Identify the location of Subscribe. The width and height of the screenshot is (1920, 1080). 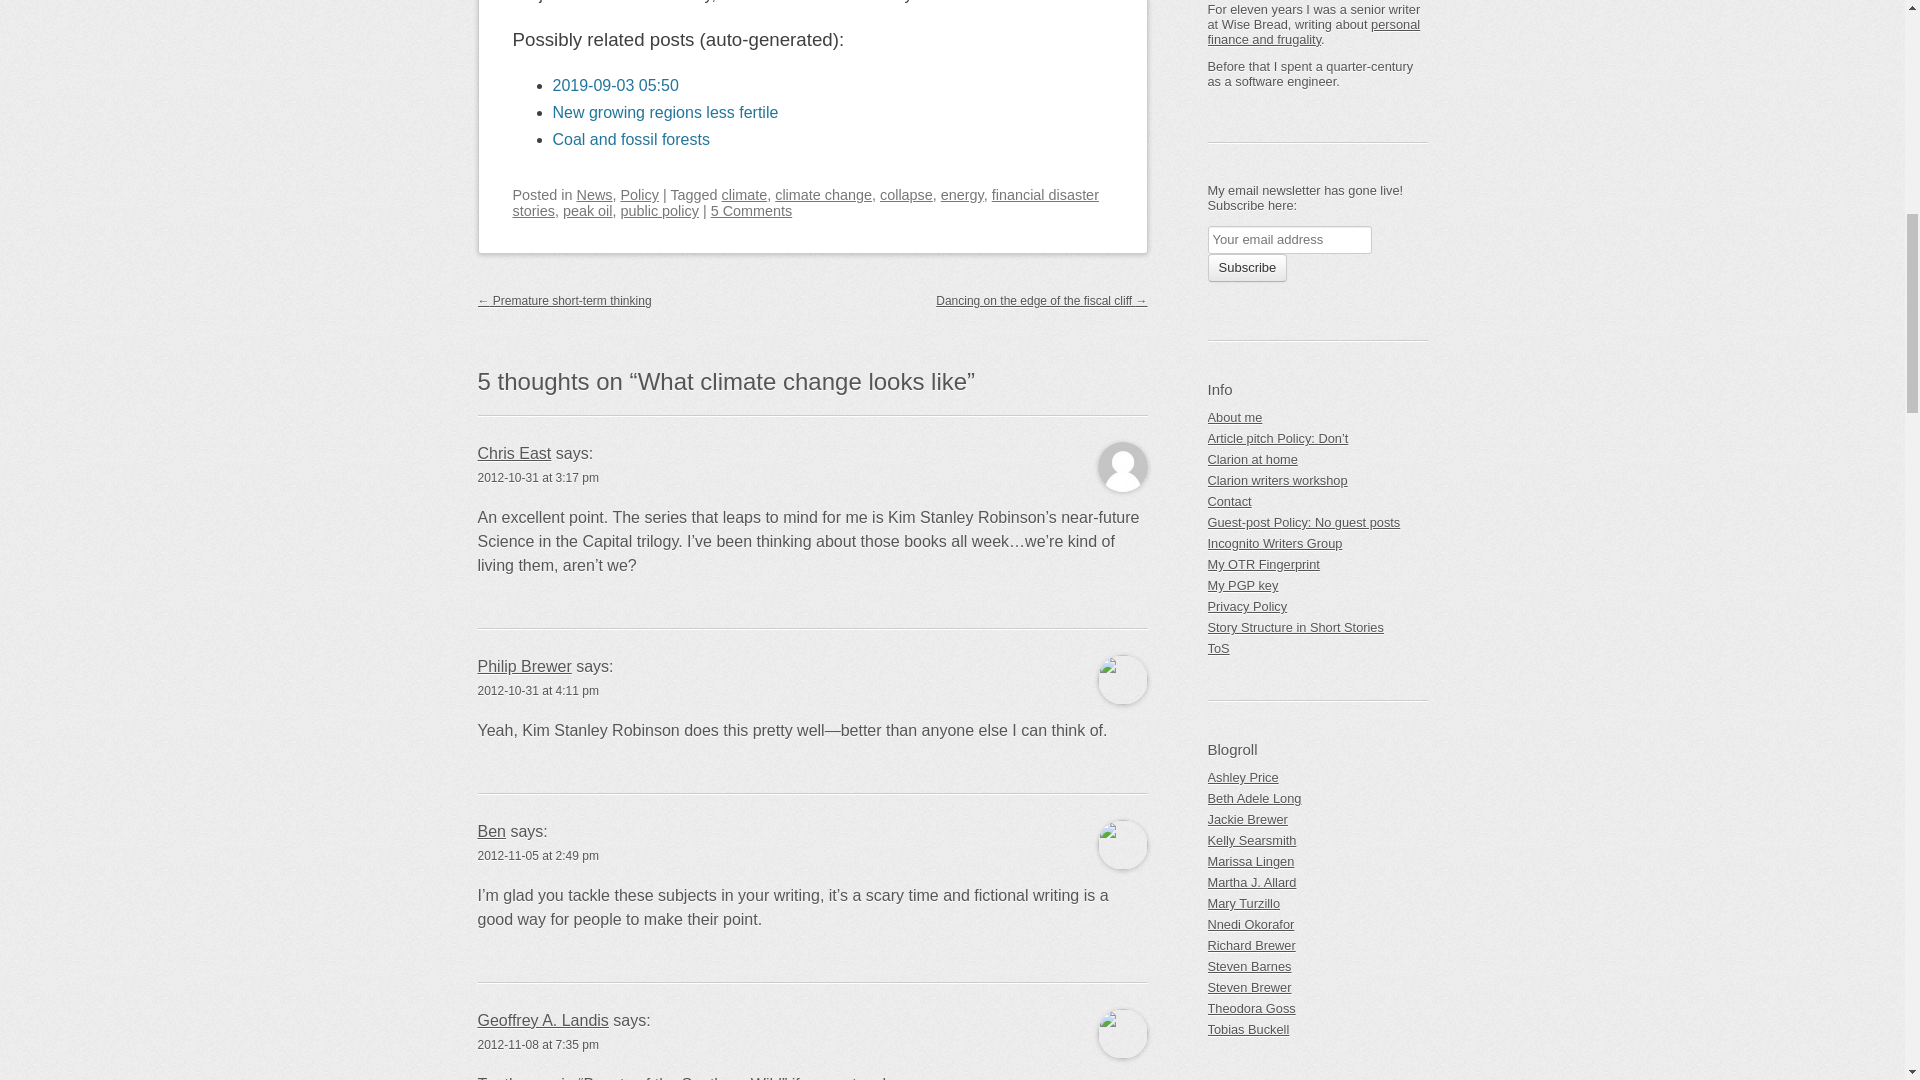
(1248, 267).